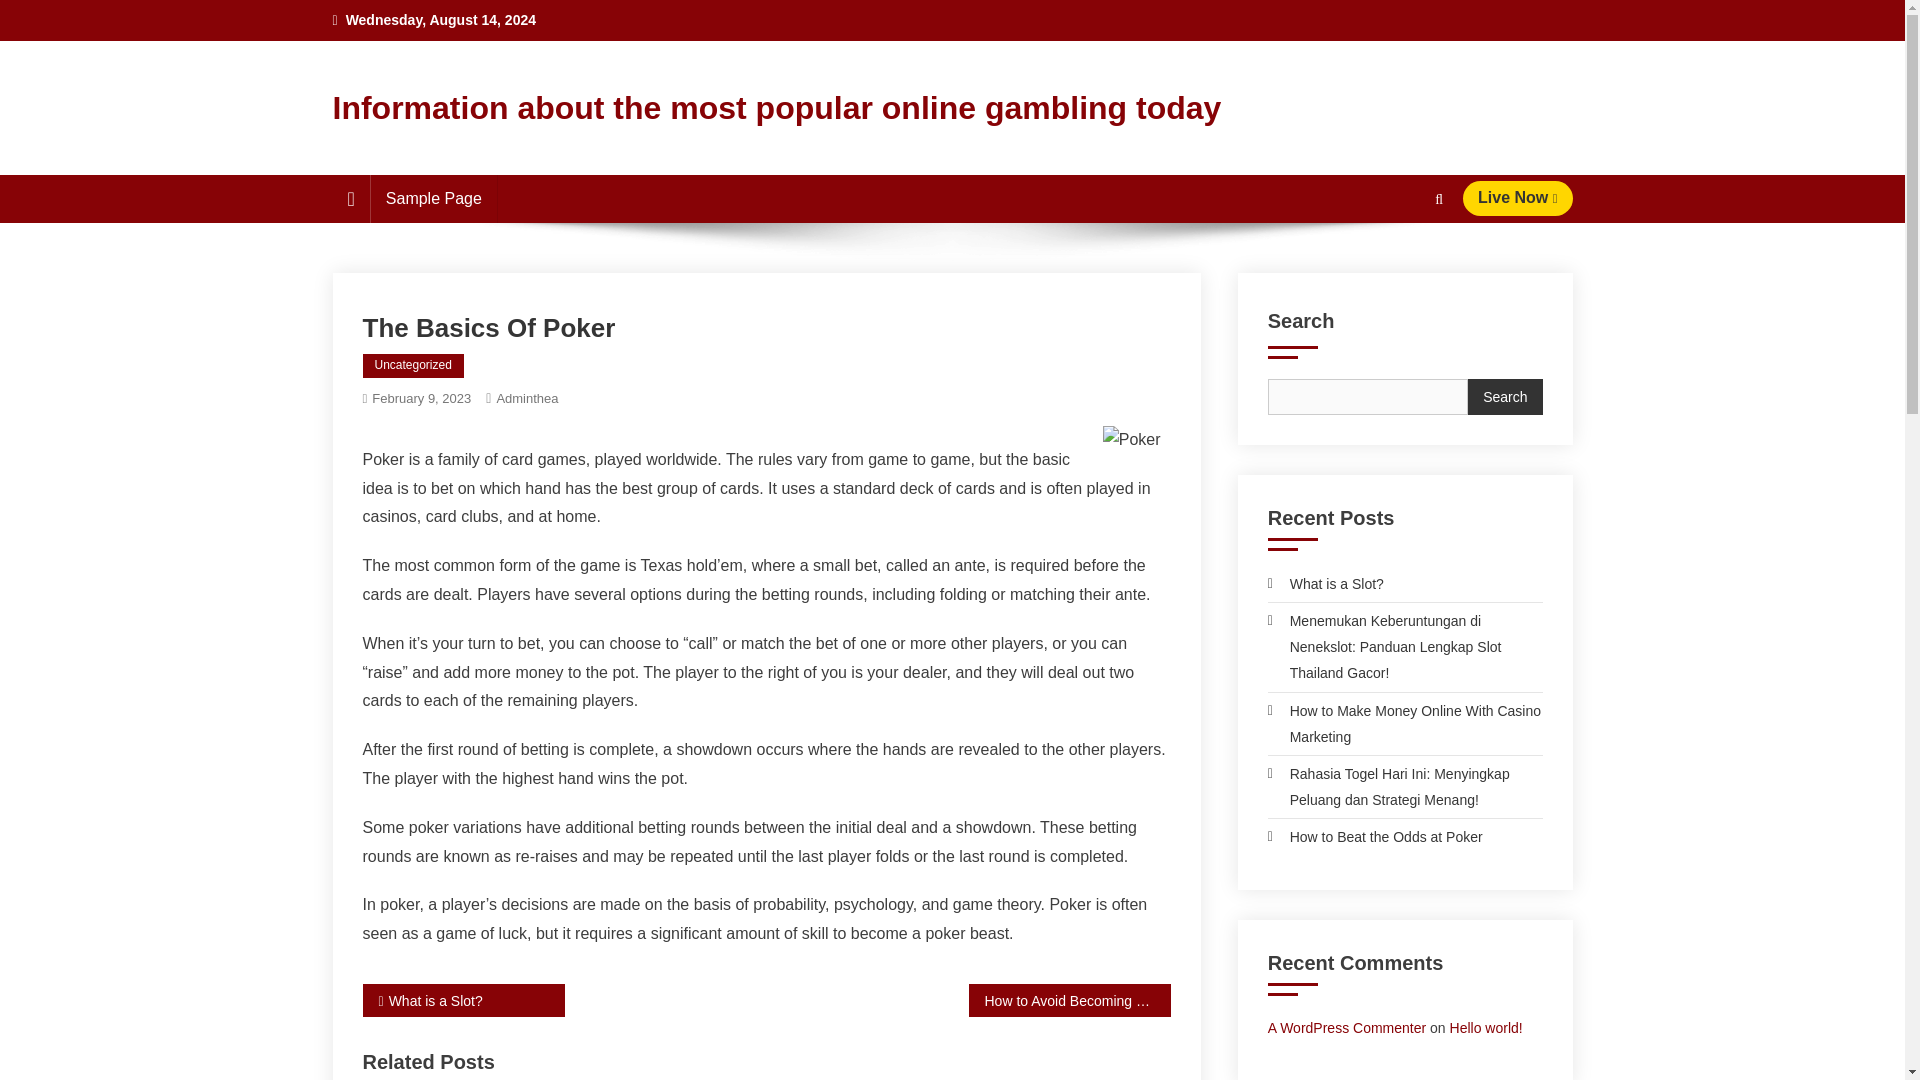  Describe the element at coordinates (1405, 723) in the screenshot. I see `How to Make Money Online With Casino Marketing` at that location.